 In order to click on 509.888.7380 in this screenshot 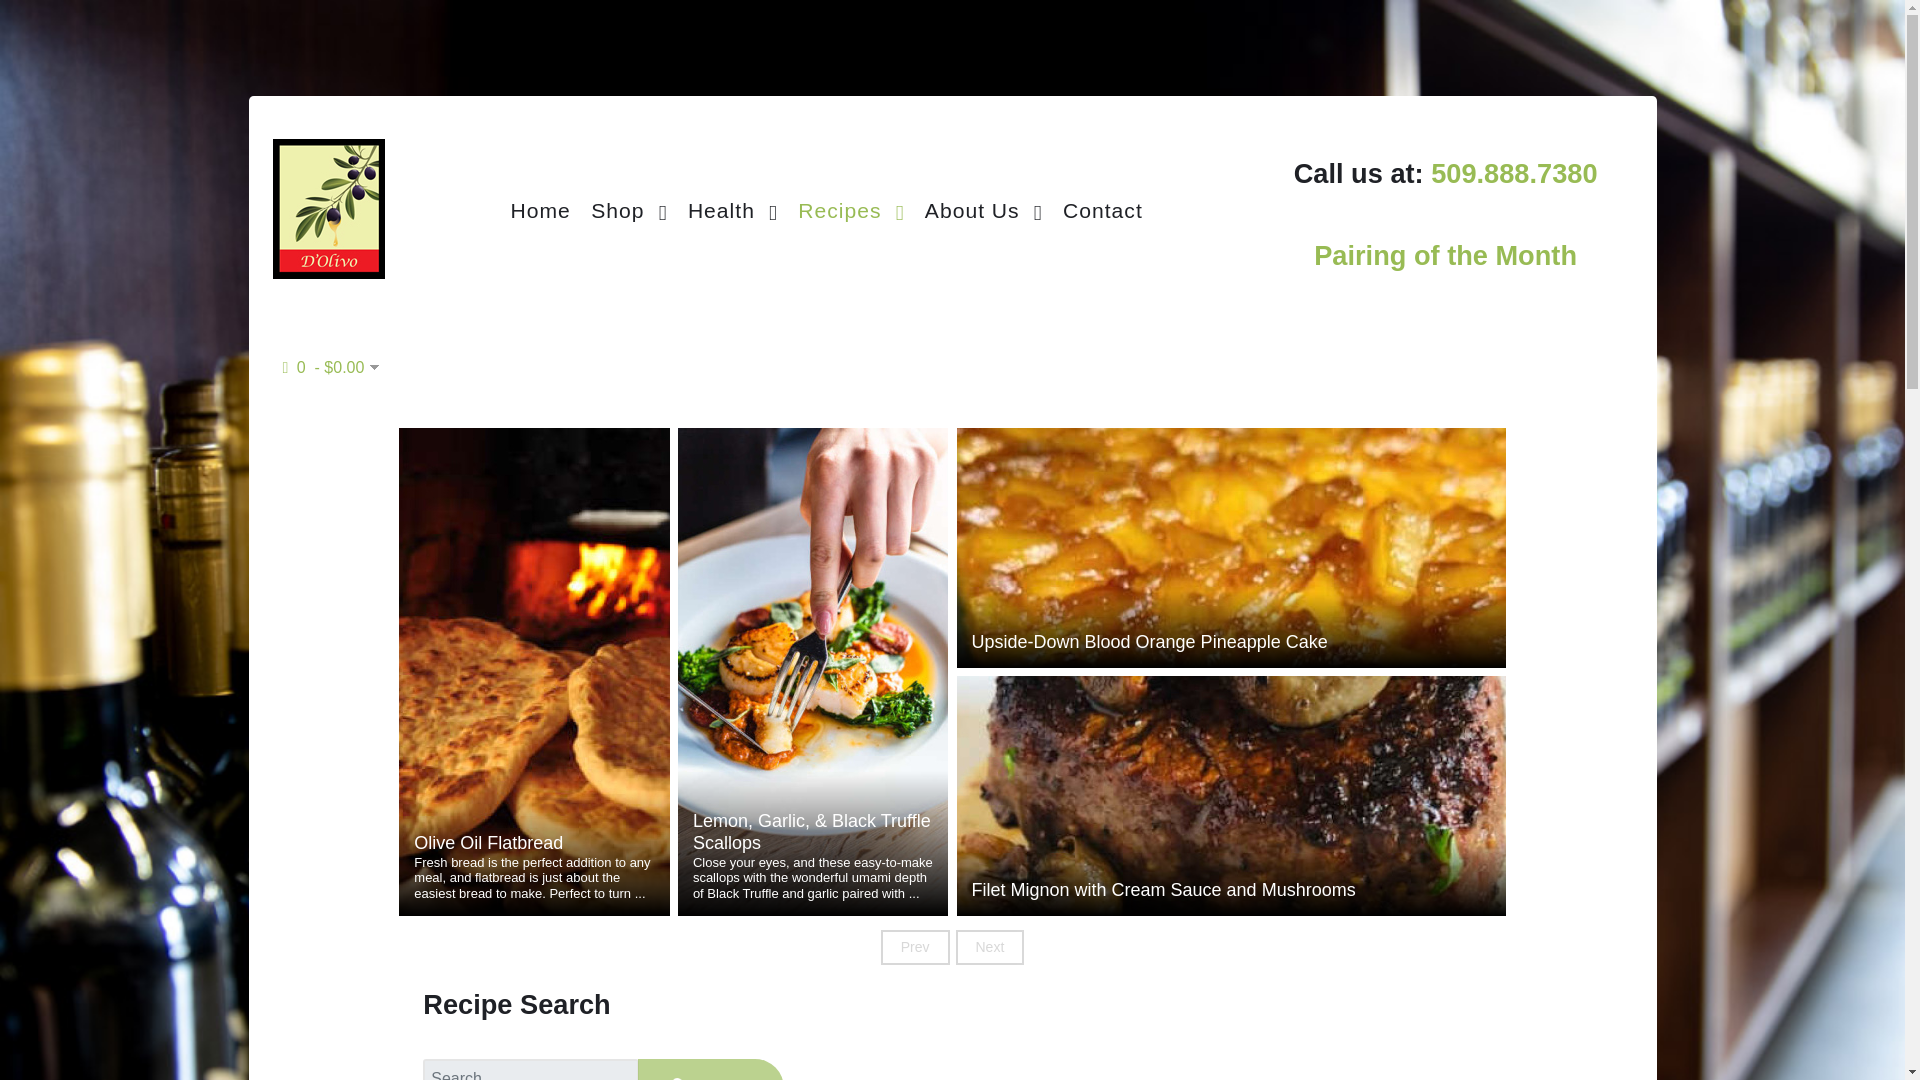, I will do `click(1514, 194)`.